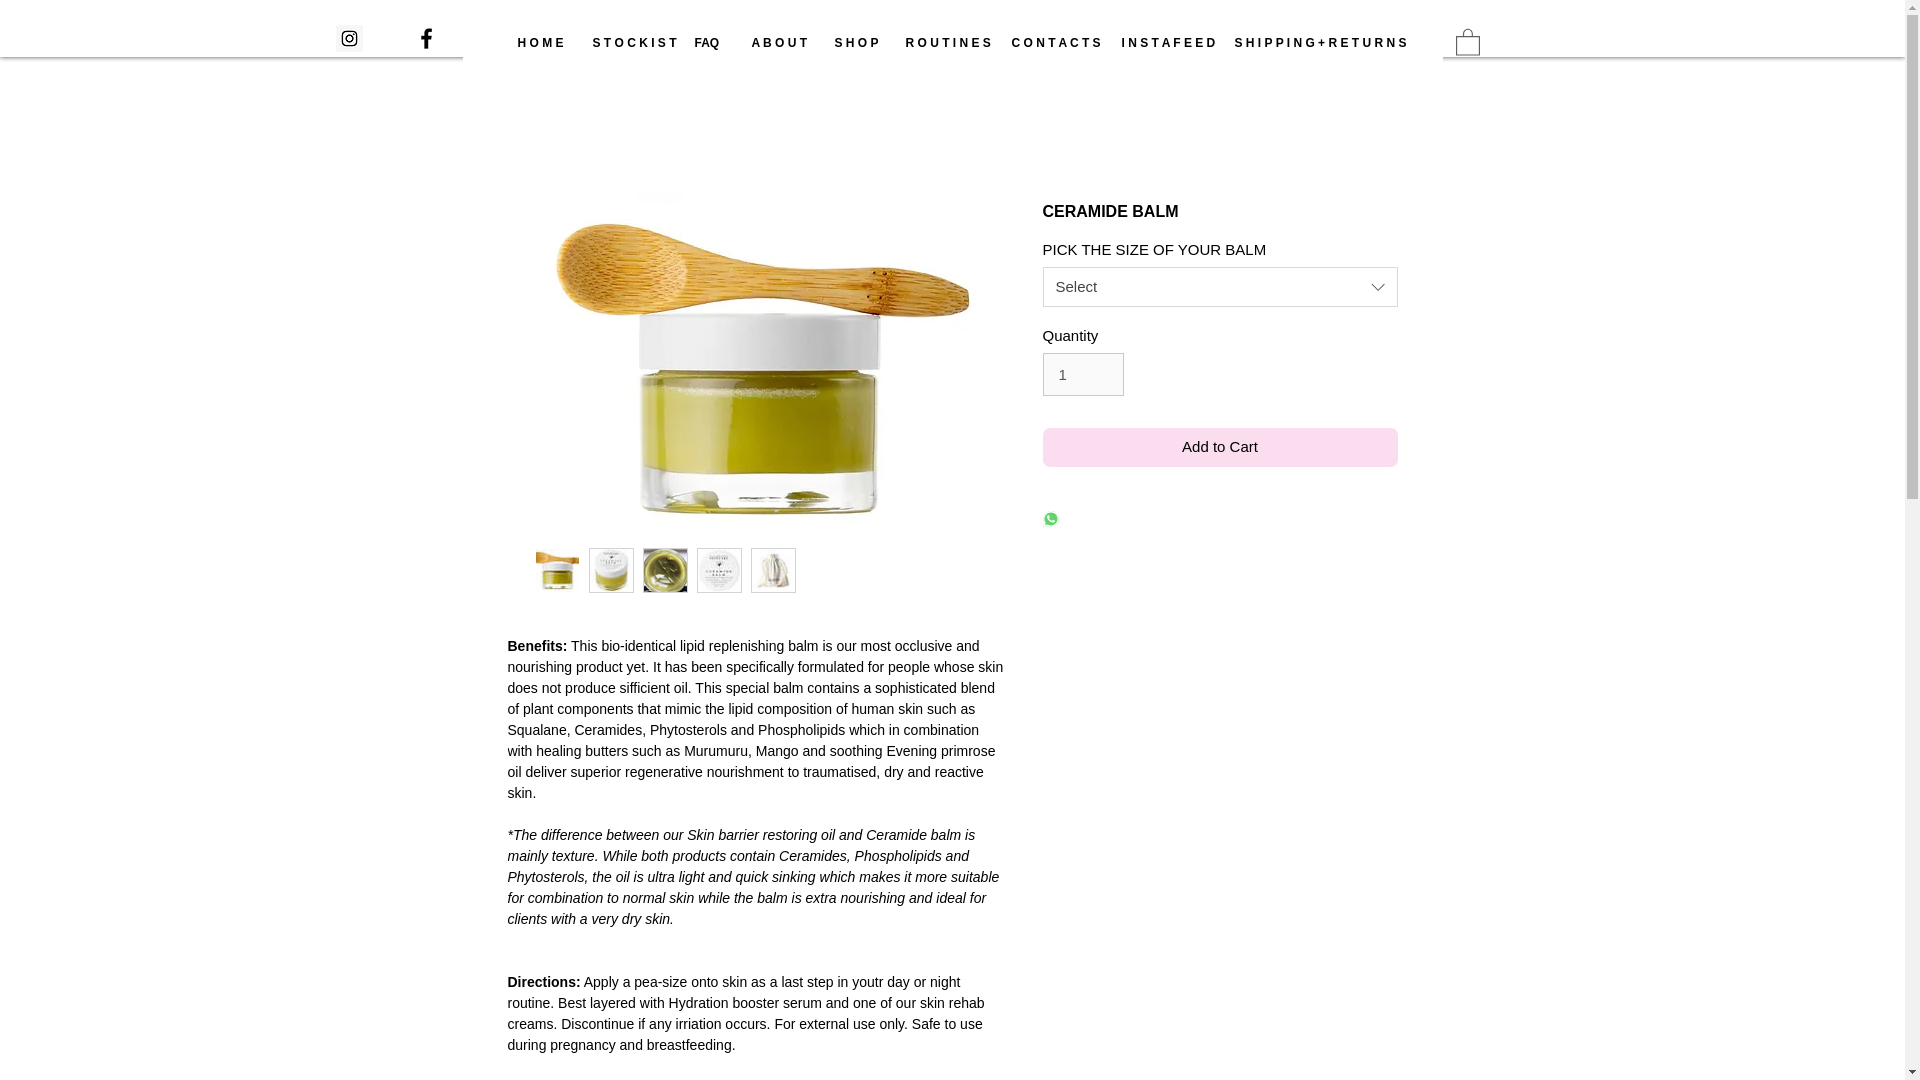  What do you see at coordinates (854, 44) in the screenshot?
I see `S H O P` at bounding box center [854, 44].